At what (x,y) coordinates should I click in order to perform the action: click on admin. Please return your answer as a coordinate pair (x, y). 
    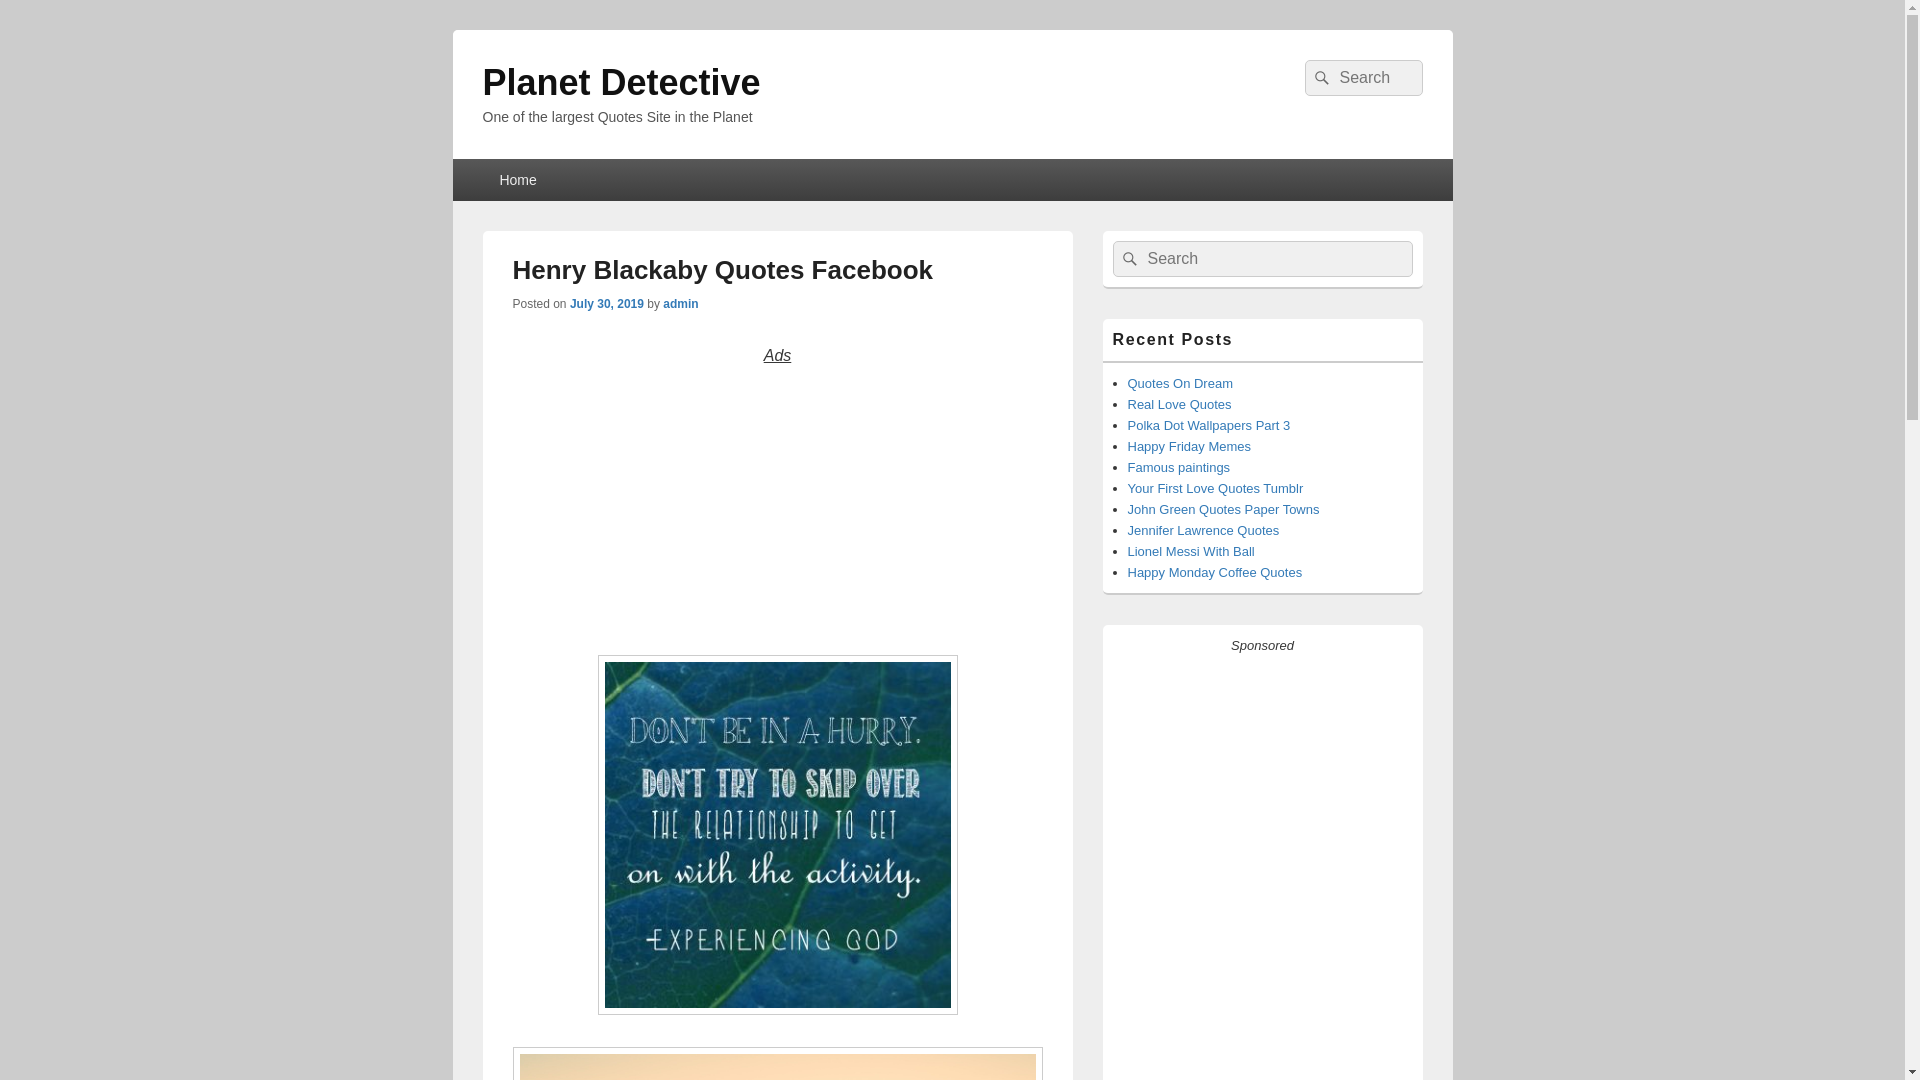
    Looking at the image, I should click on (680, 304).